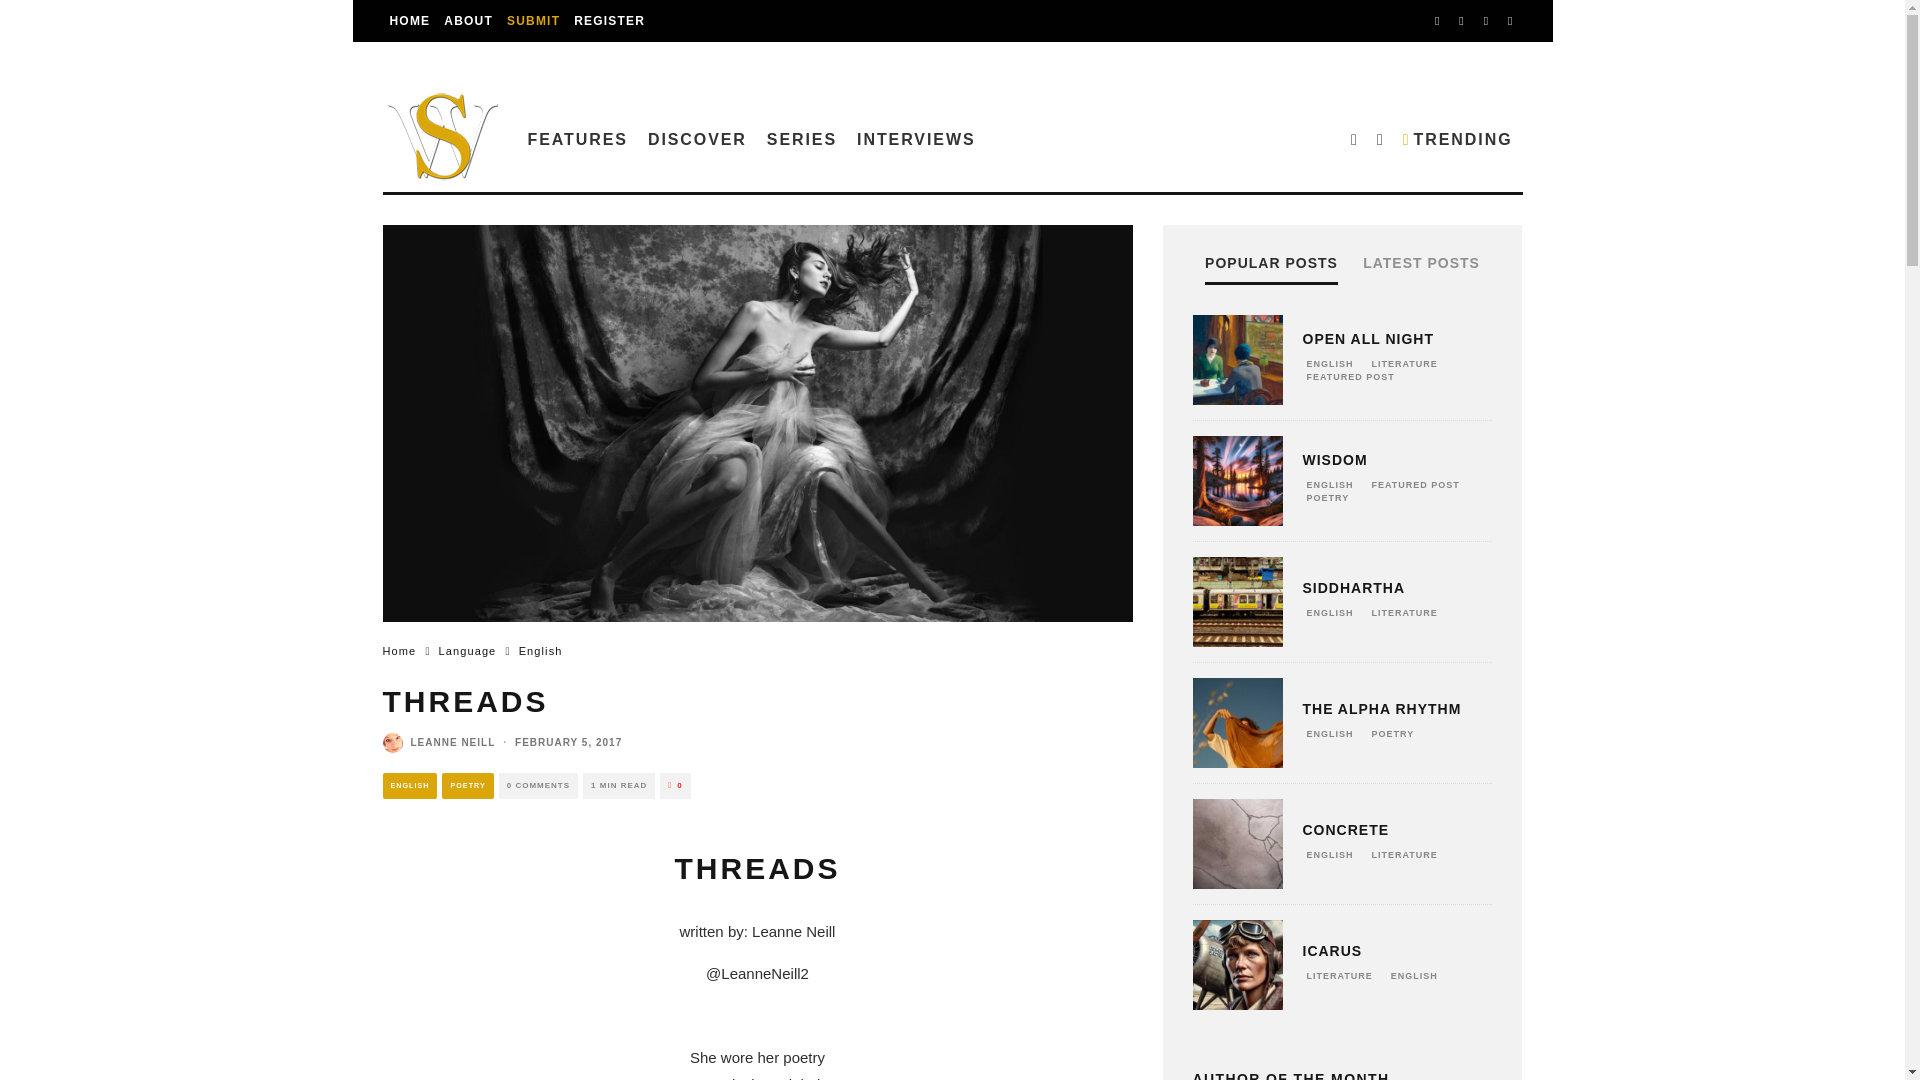  I want to click on HOME, so click(410, 21).